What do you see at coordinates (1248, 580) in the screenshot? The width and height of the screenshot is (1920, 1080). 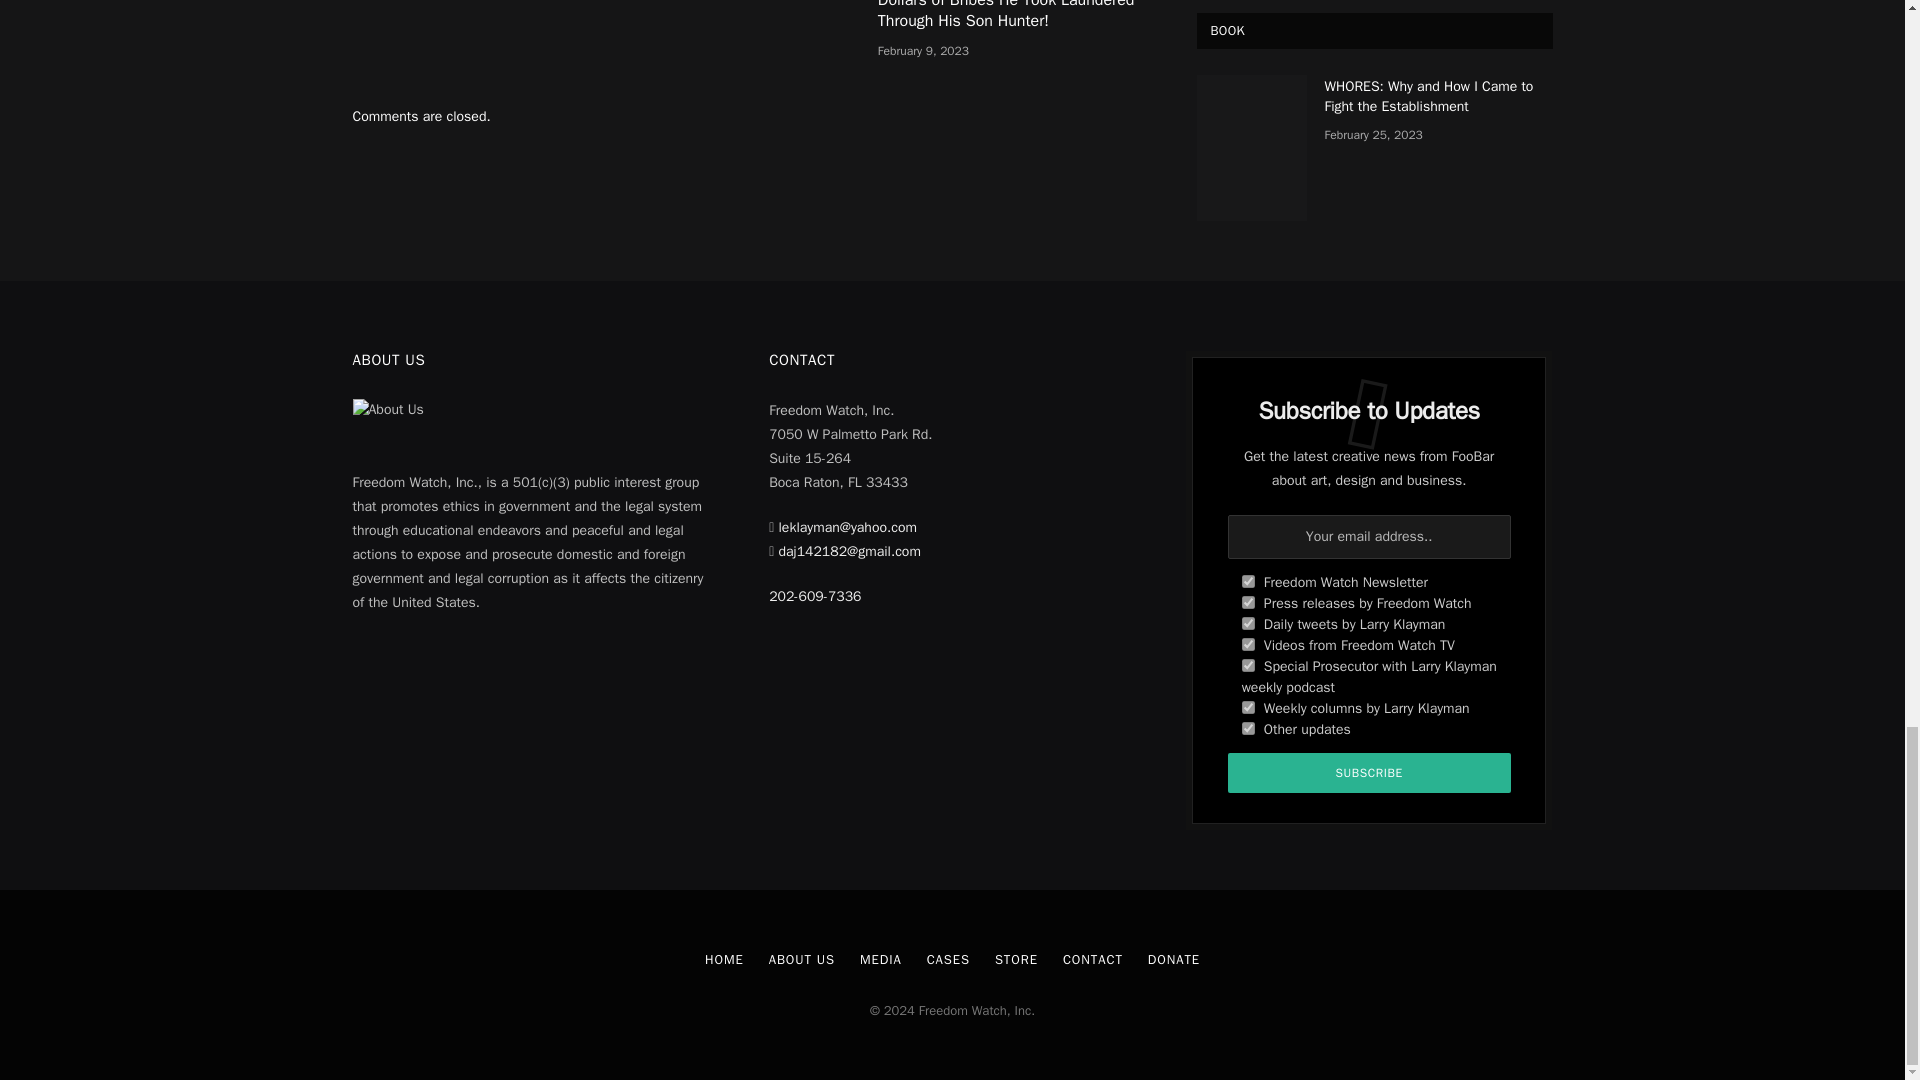 I see `Freedom Watch Newsletter` at bounding box center [1248, 580].